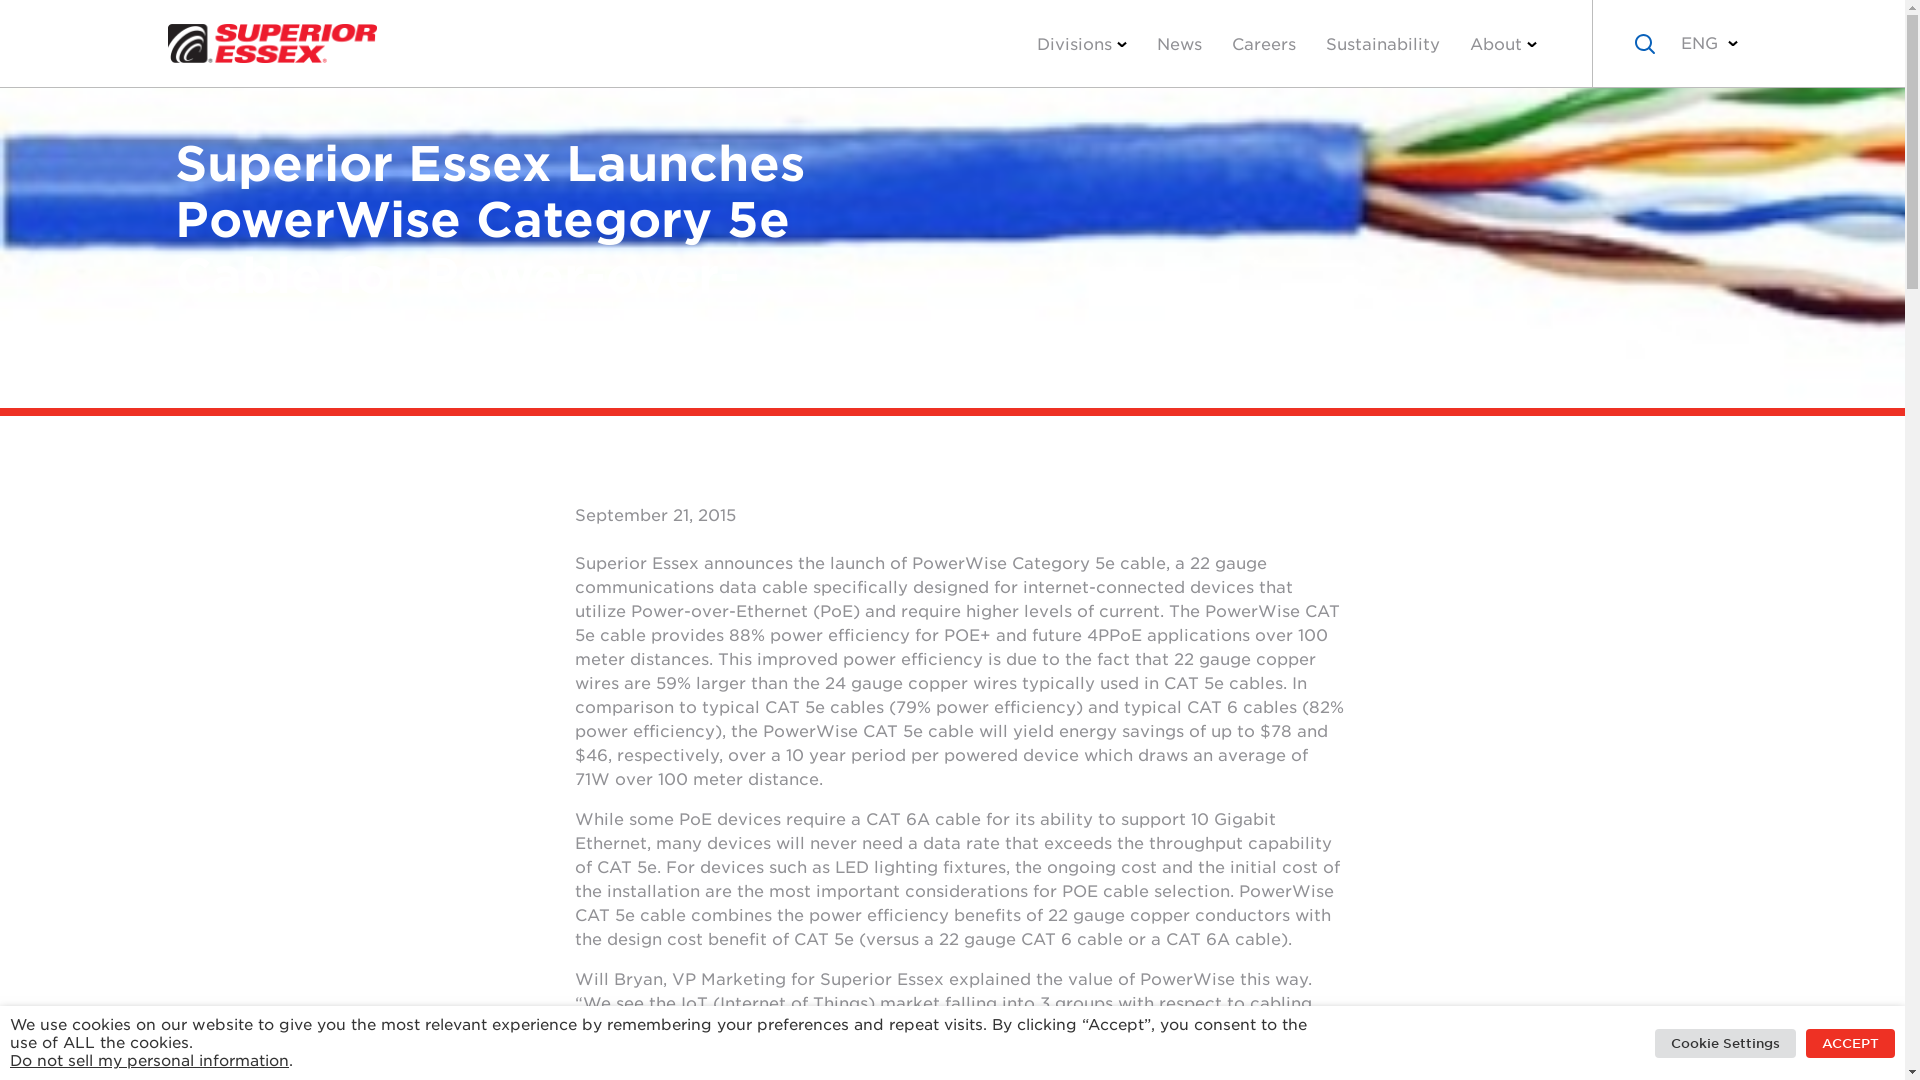 This screenshot has height=1080, width=1920. What do you see at coordinates (1381, 42) in the screenshot?
I see `Sustainability` at bounding box center [1381, 42].